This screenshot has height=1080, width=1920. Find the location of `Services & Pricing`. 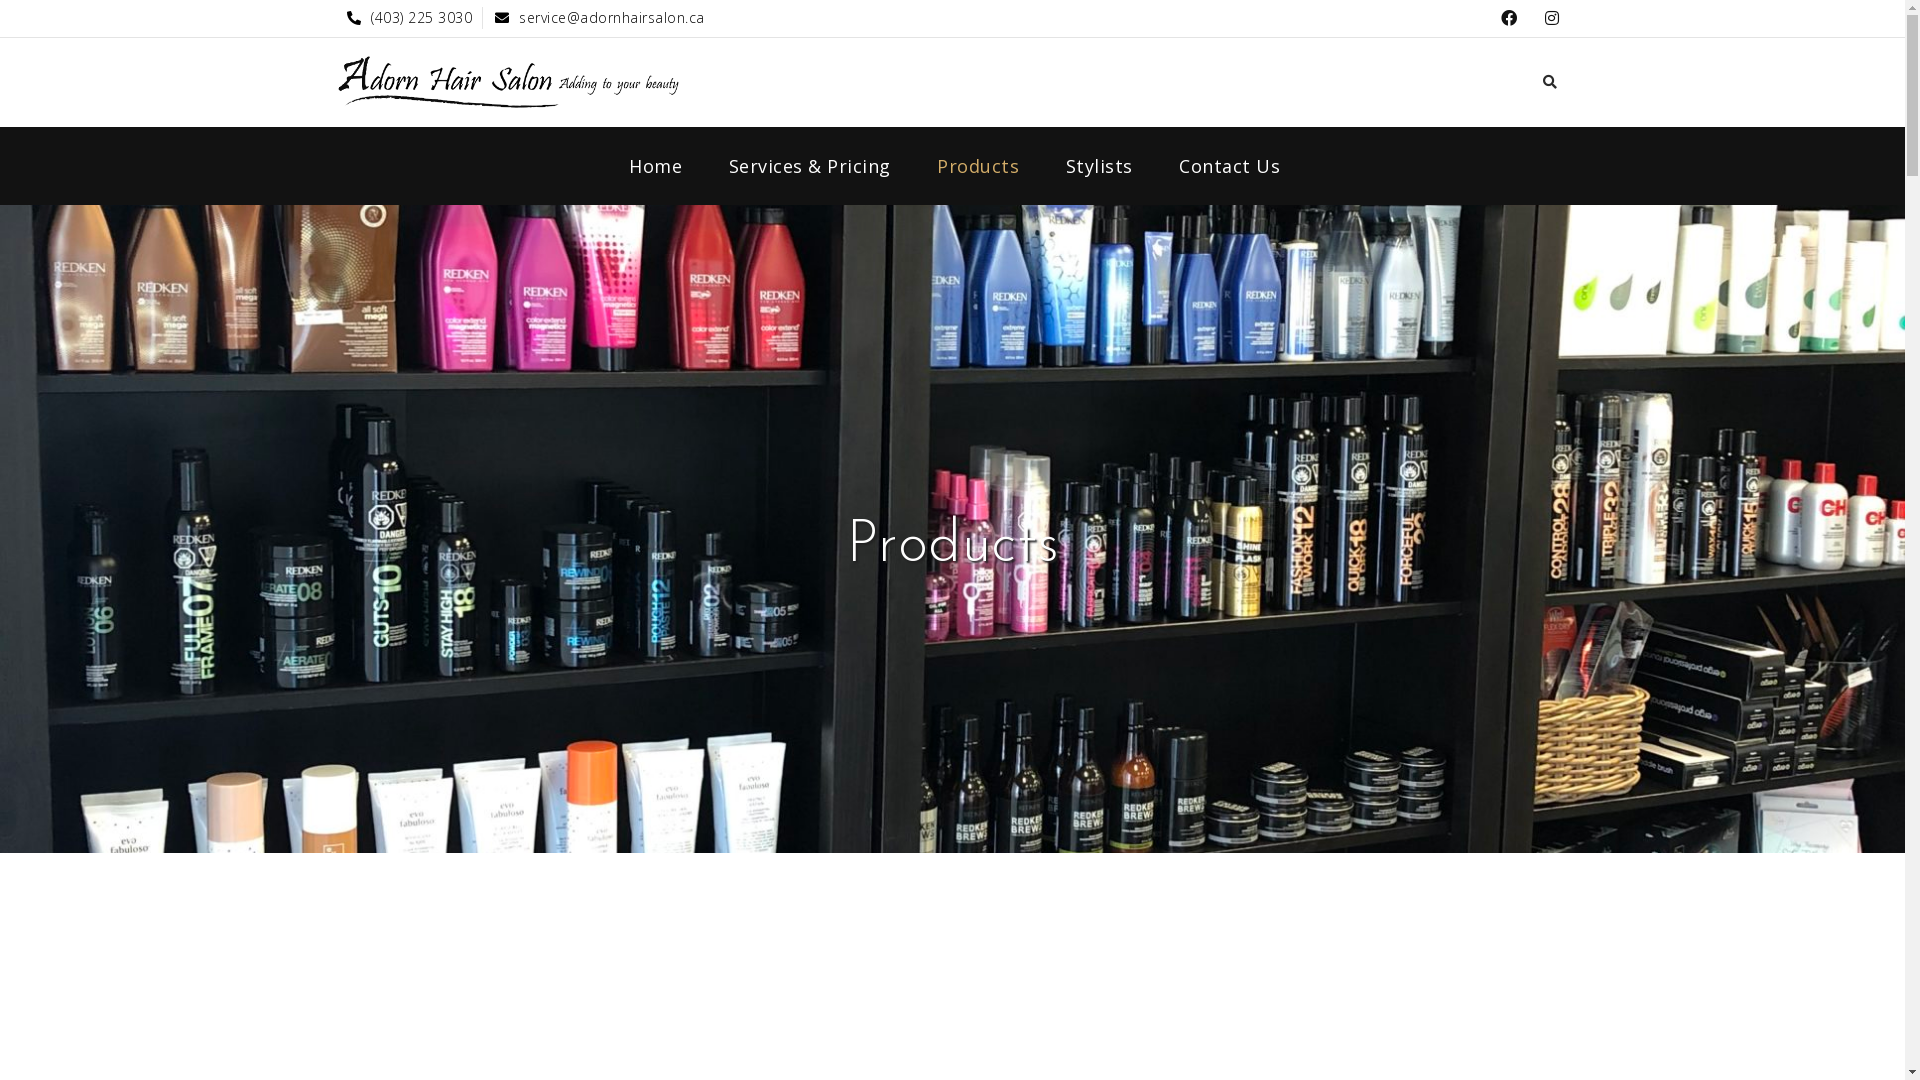

Services & Pricing is located at coordinates (810, 166).